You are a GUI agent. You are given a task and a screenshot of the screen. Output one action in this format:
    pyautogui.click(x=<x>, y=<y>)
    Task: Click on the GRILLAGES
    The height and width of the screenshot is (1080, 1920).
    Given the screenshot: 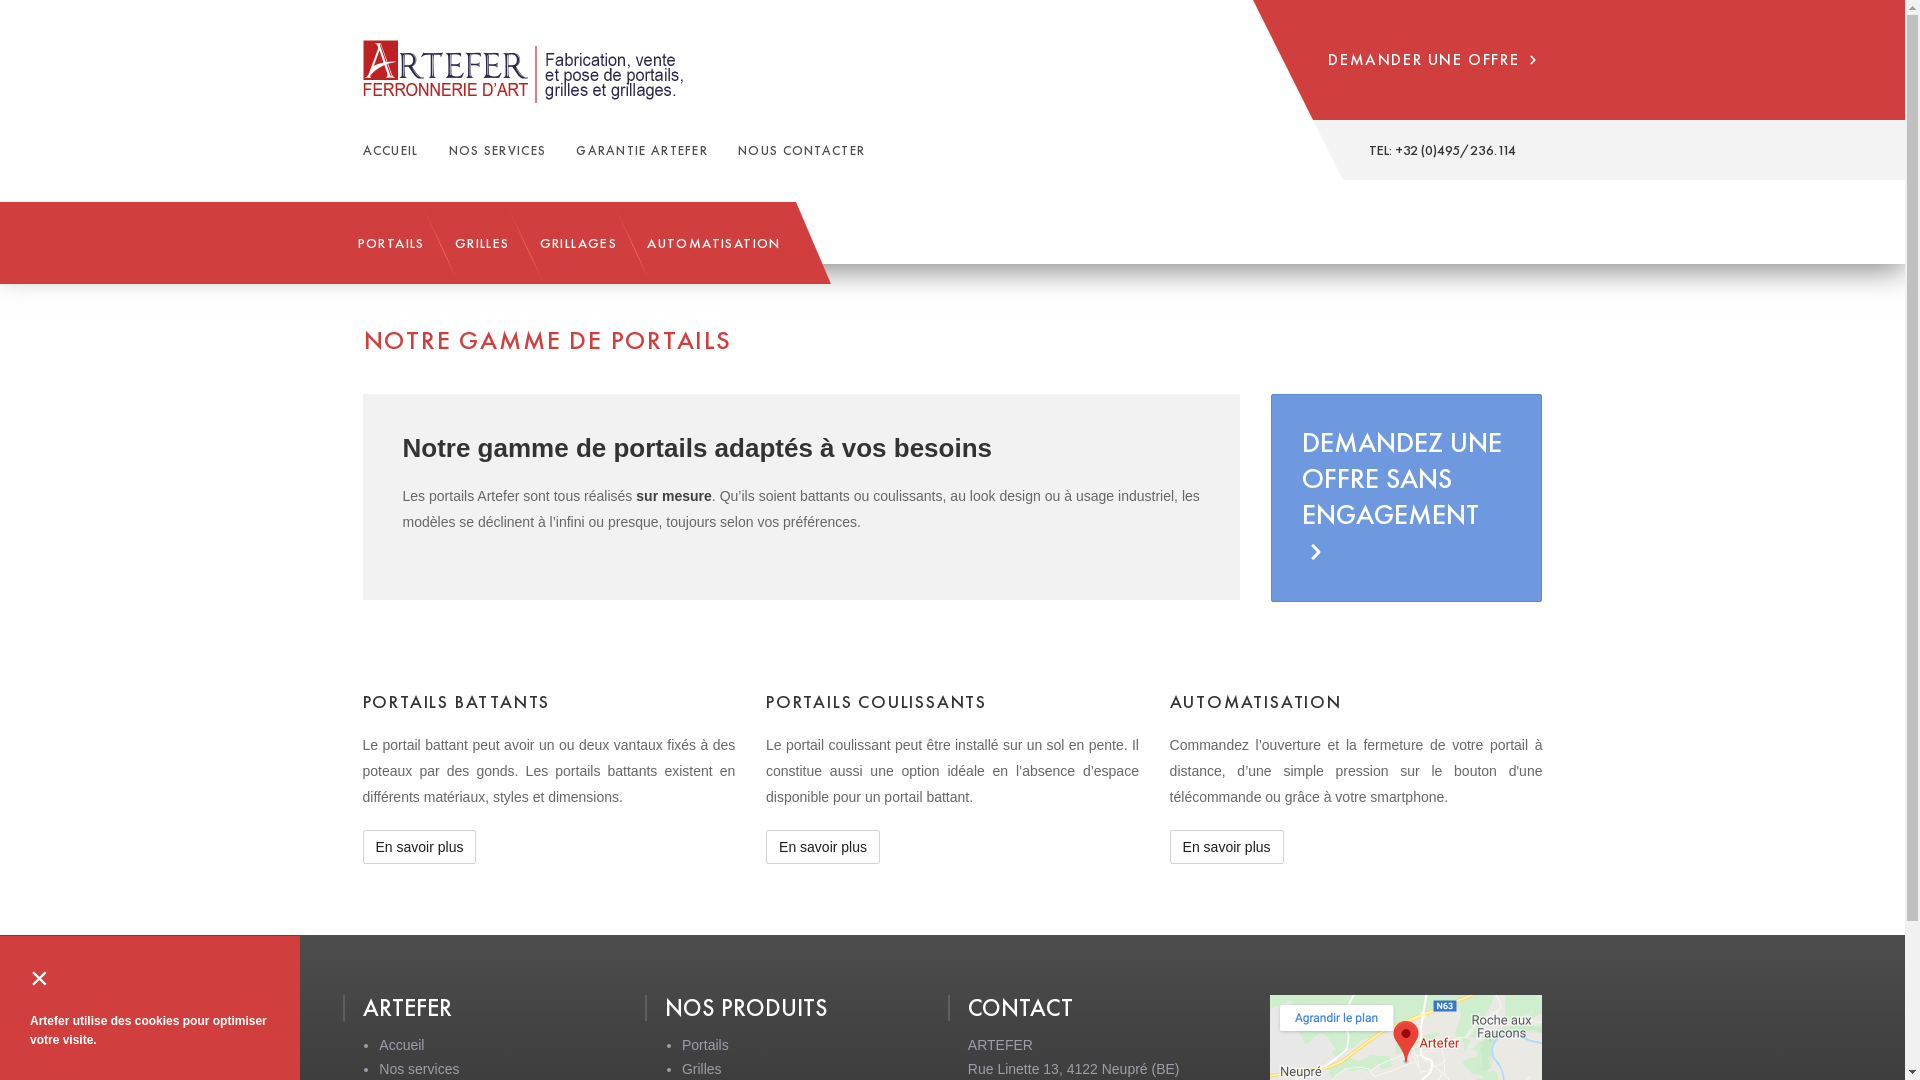 What is the action you would take?
    pyautogui.click(x=579, y=243)
    